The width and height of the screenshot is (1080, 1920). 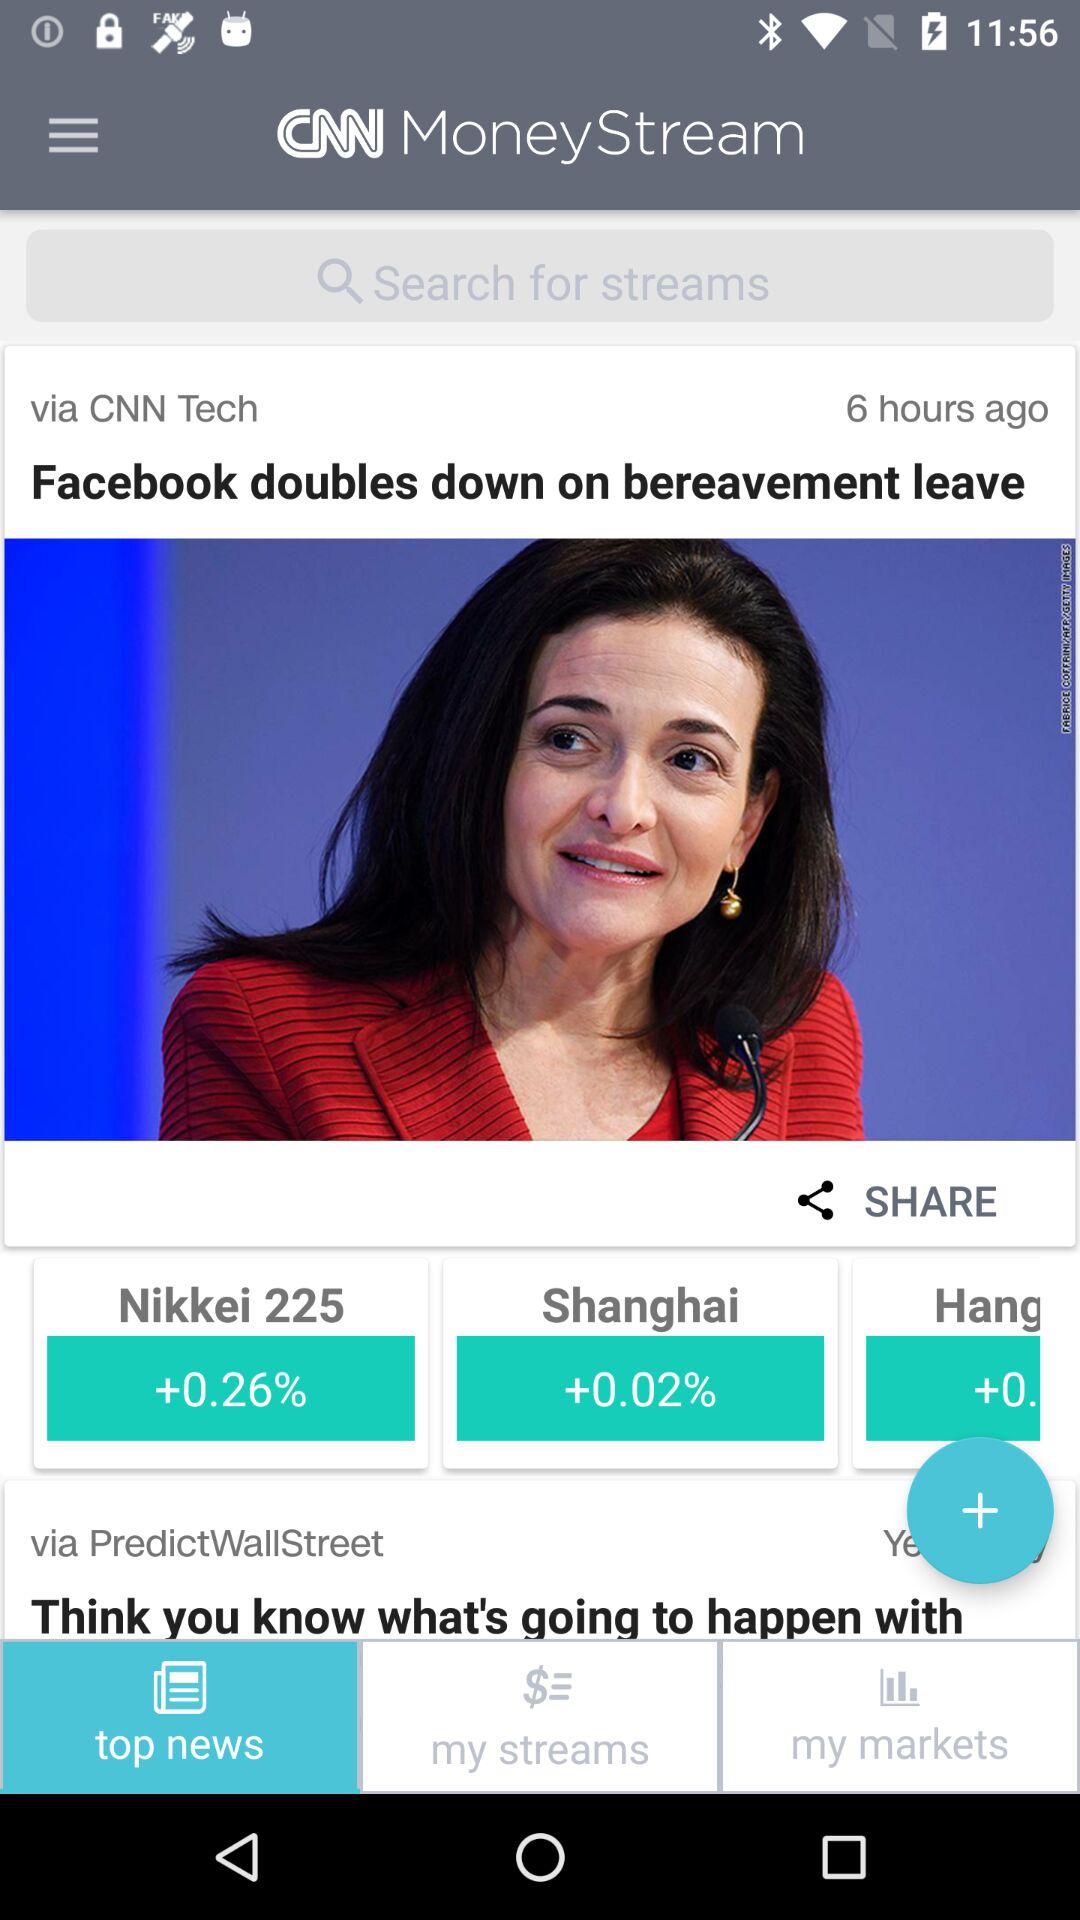 What do you see at coordinates (540, 275) in the screenshot?
I see `search bar` at bounding box center [540, 275].